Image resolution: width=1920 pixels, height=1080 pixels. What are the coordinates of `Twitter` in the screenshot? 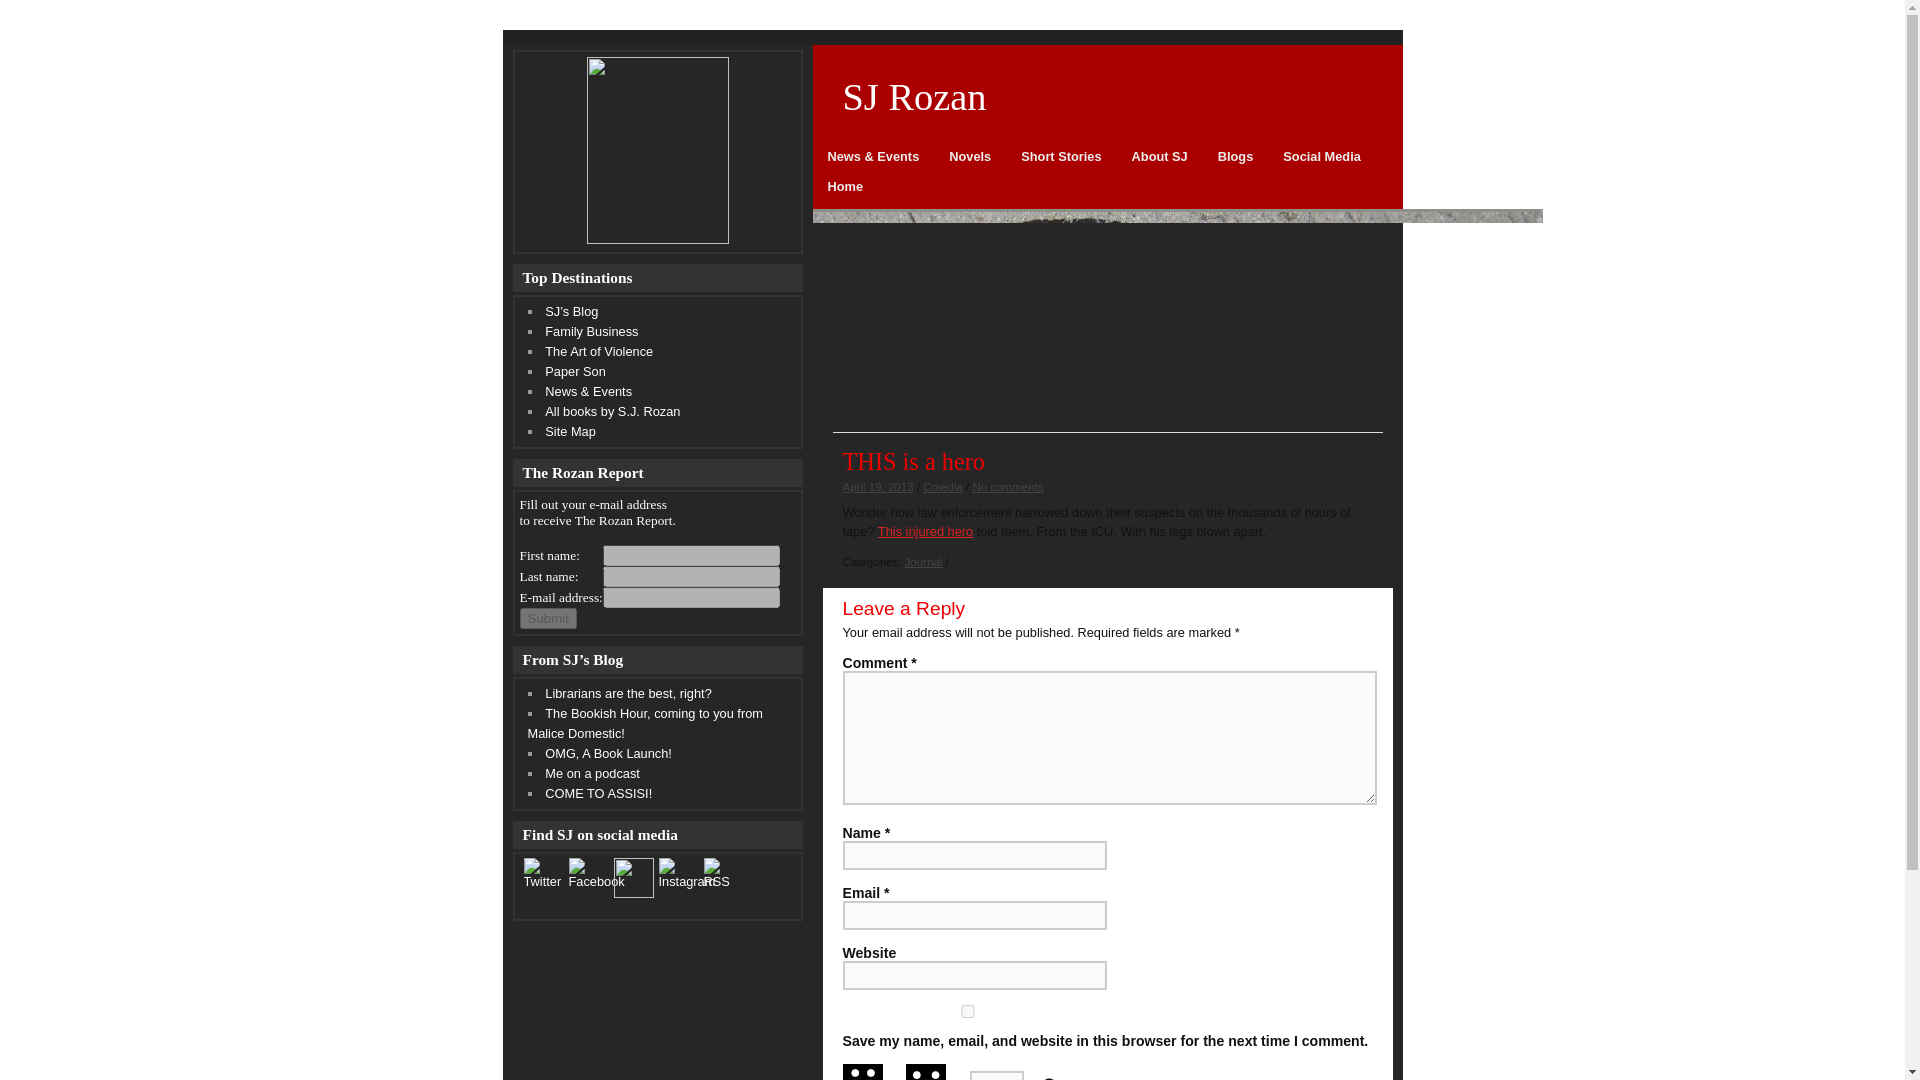 It's located at (545, 872).